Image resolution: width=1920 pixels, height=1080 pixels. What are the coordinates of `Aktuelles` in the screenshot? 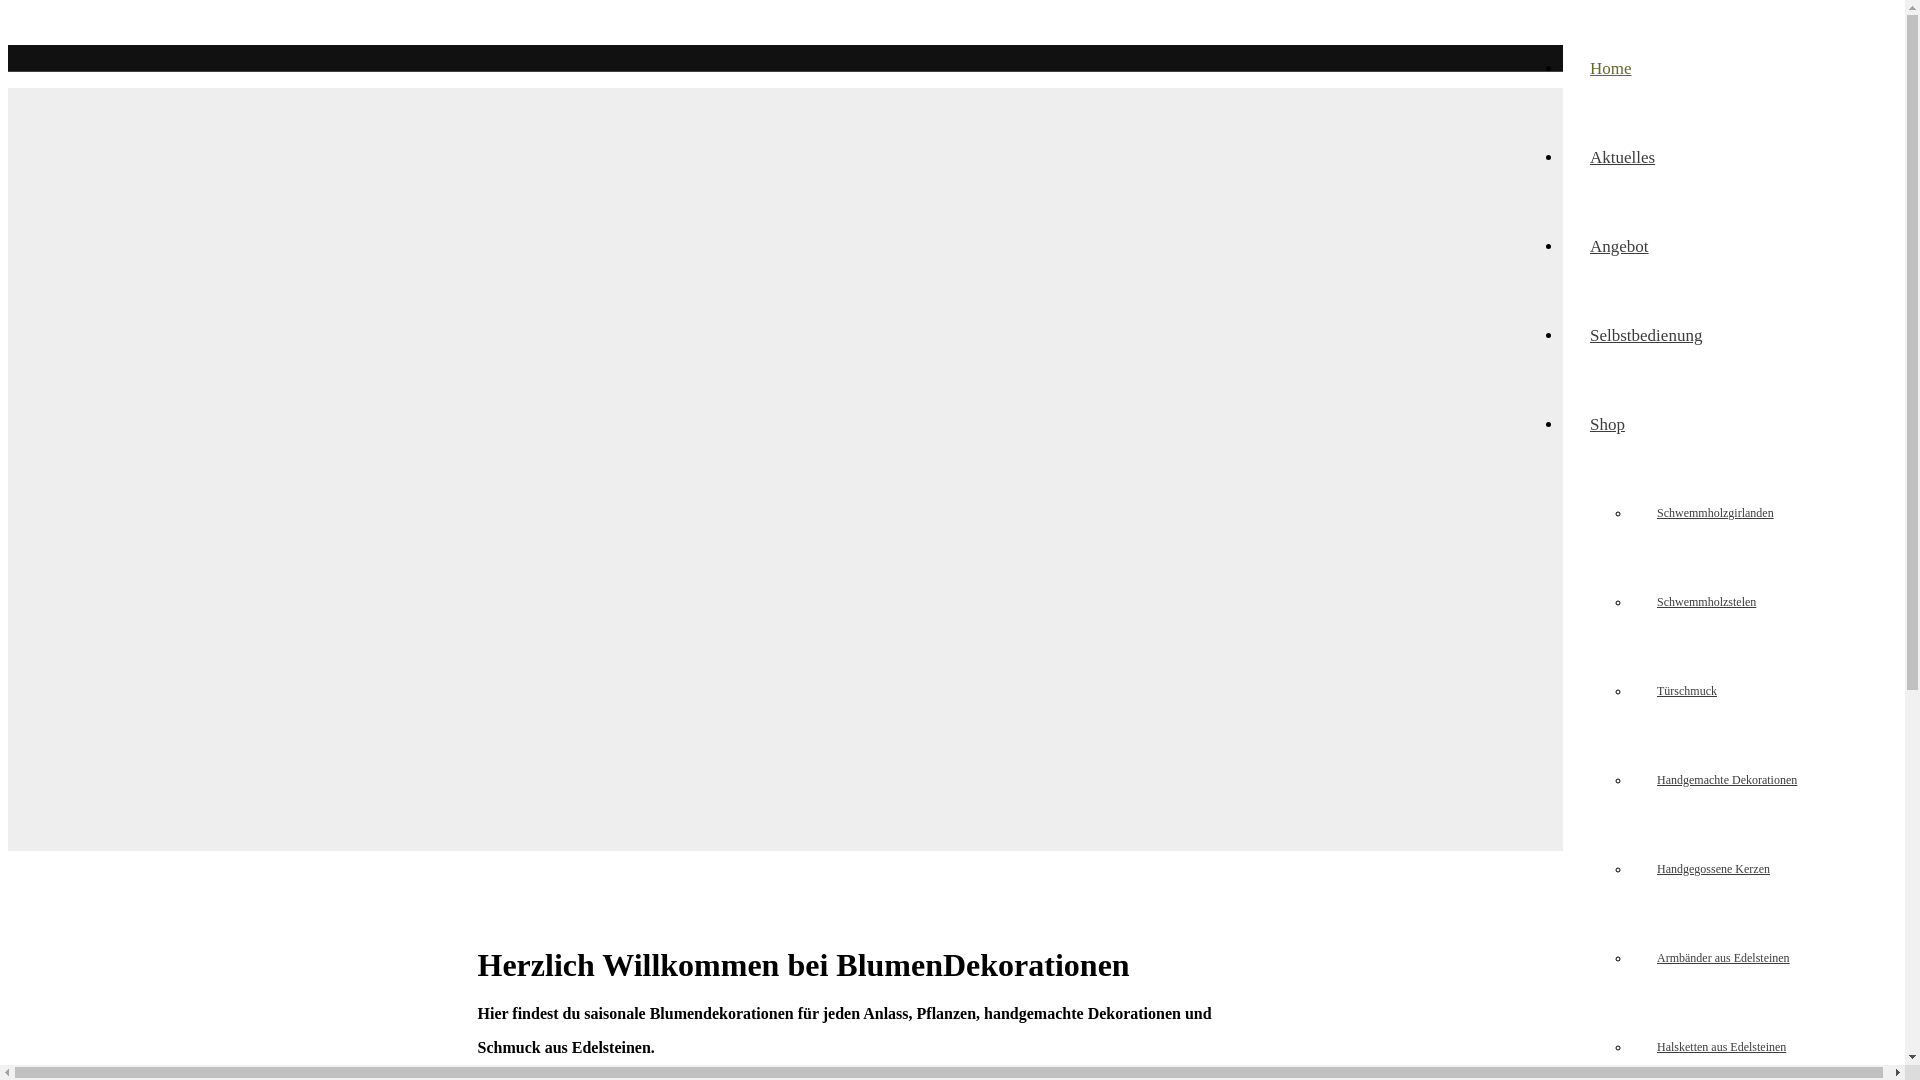 It's located at (1622, 158).